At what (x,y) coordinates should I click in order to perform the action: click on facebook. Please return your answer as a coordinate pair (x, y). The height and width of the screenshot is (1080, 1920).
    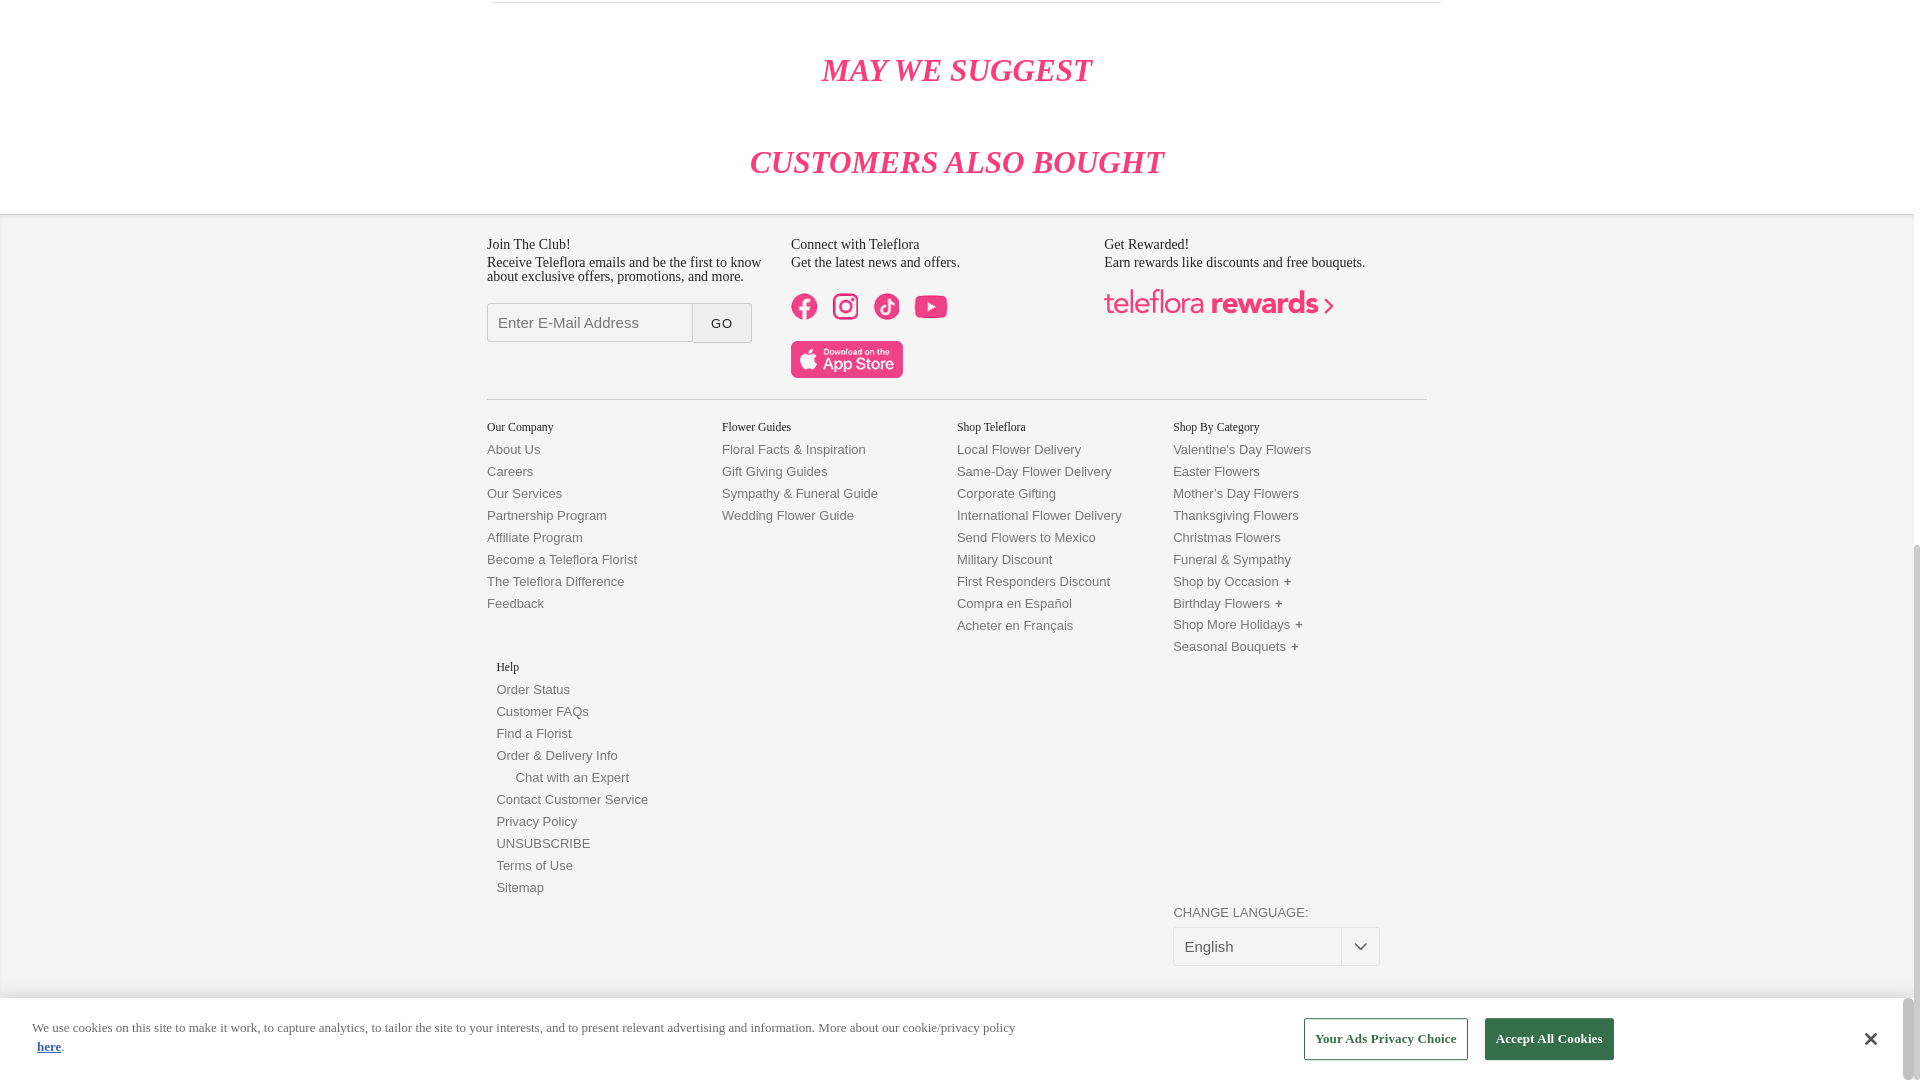
    Looking at the image, I should click on (804, 314).